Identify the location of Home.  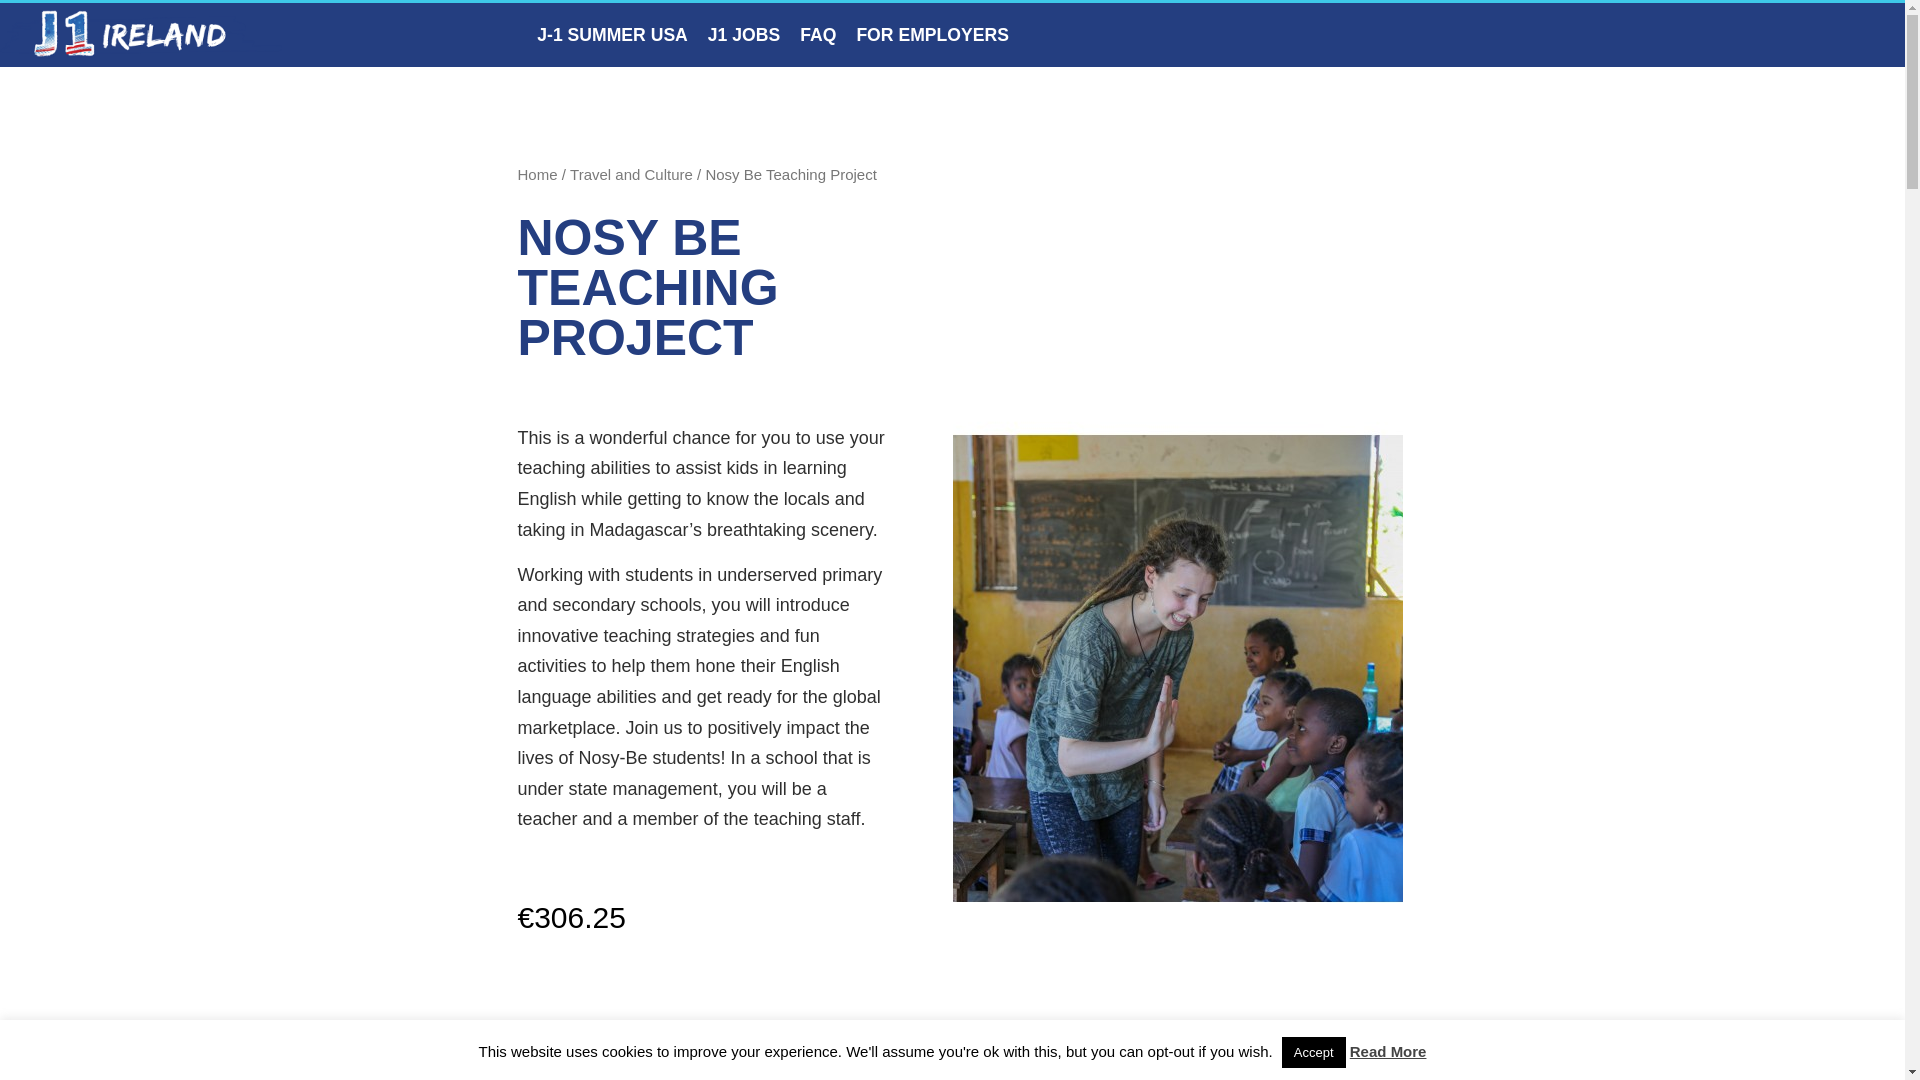
(538, 174).